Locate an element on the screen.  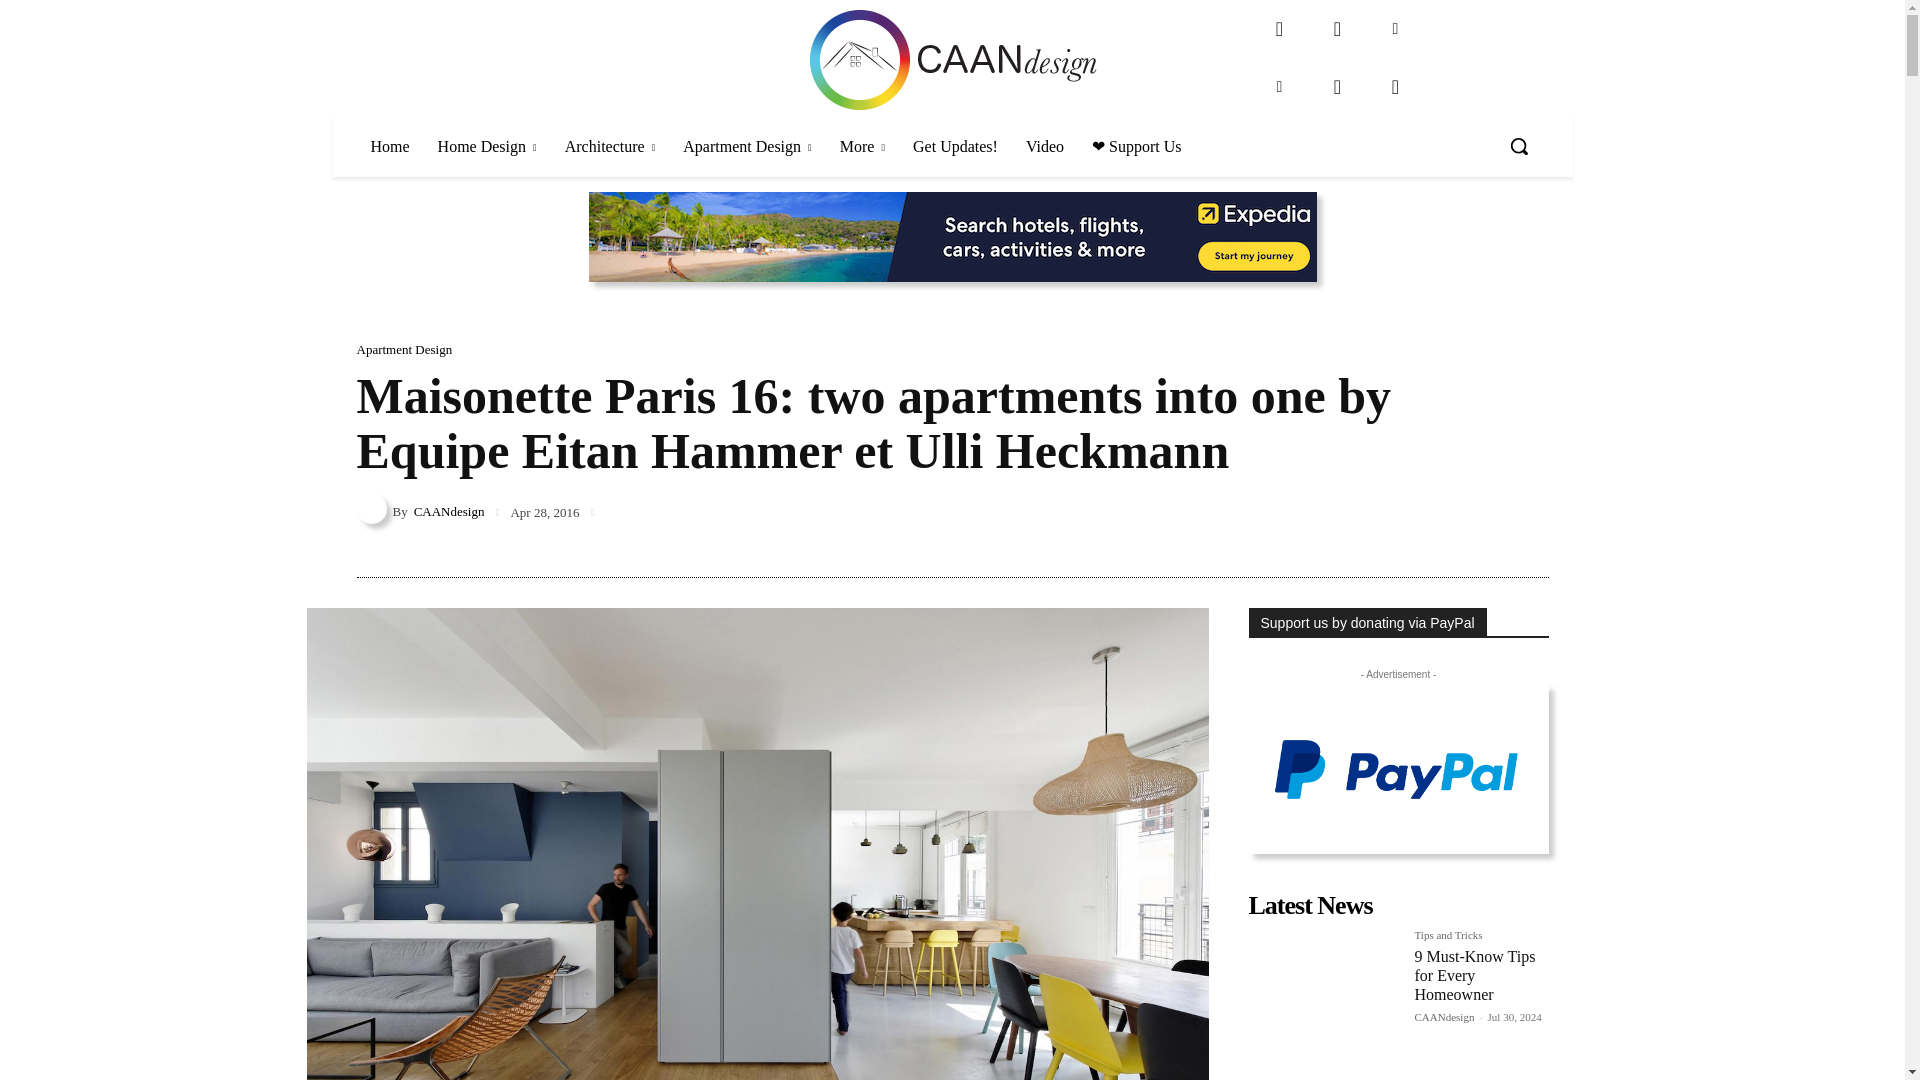
Facebook is located at coordinates (1279, 28).